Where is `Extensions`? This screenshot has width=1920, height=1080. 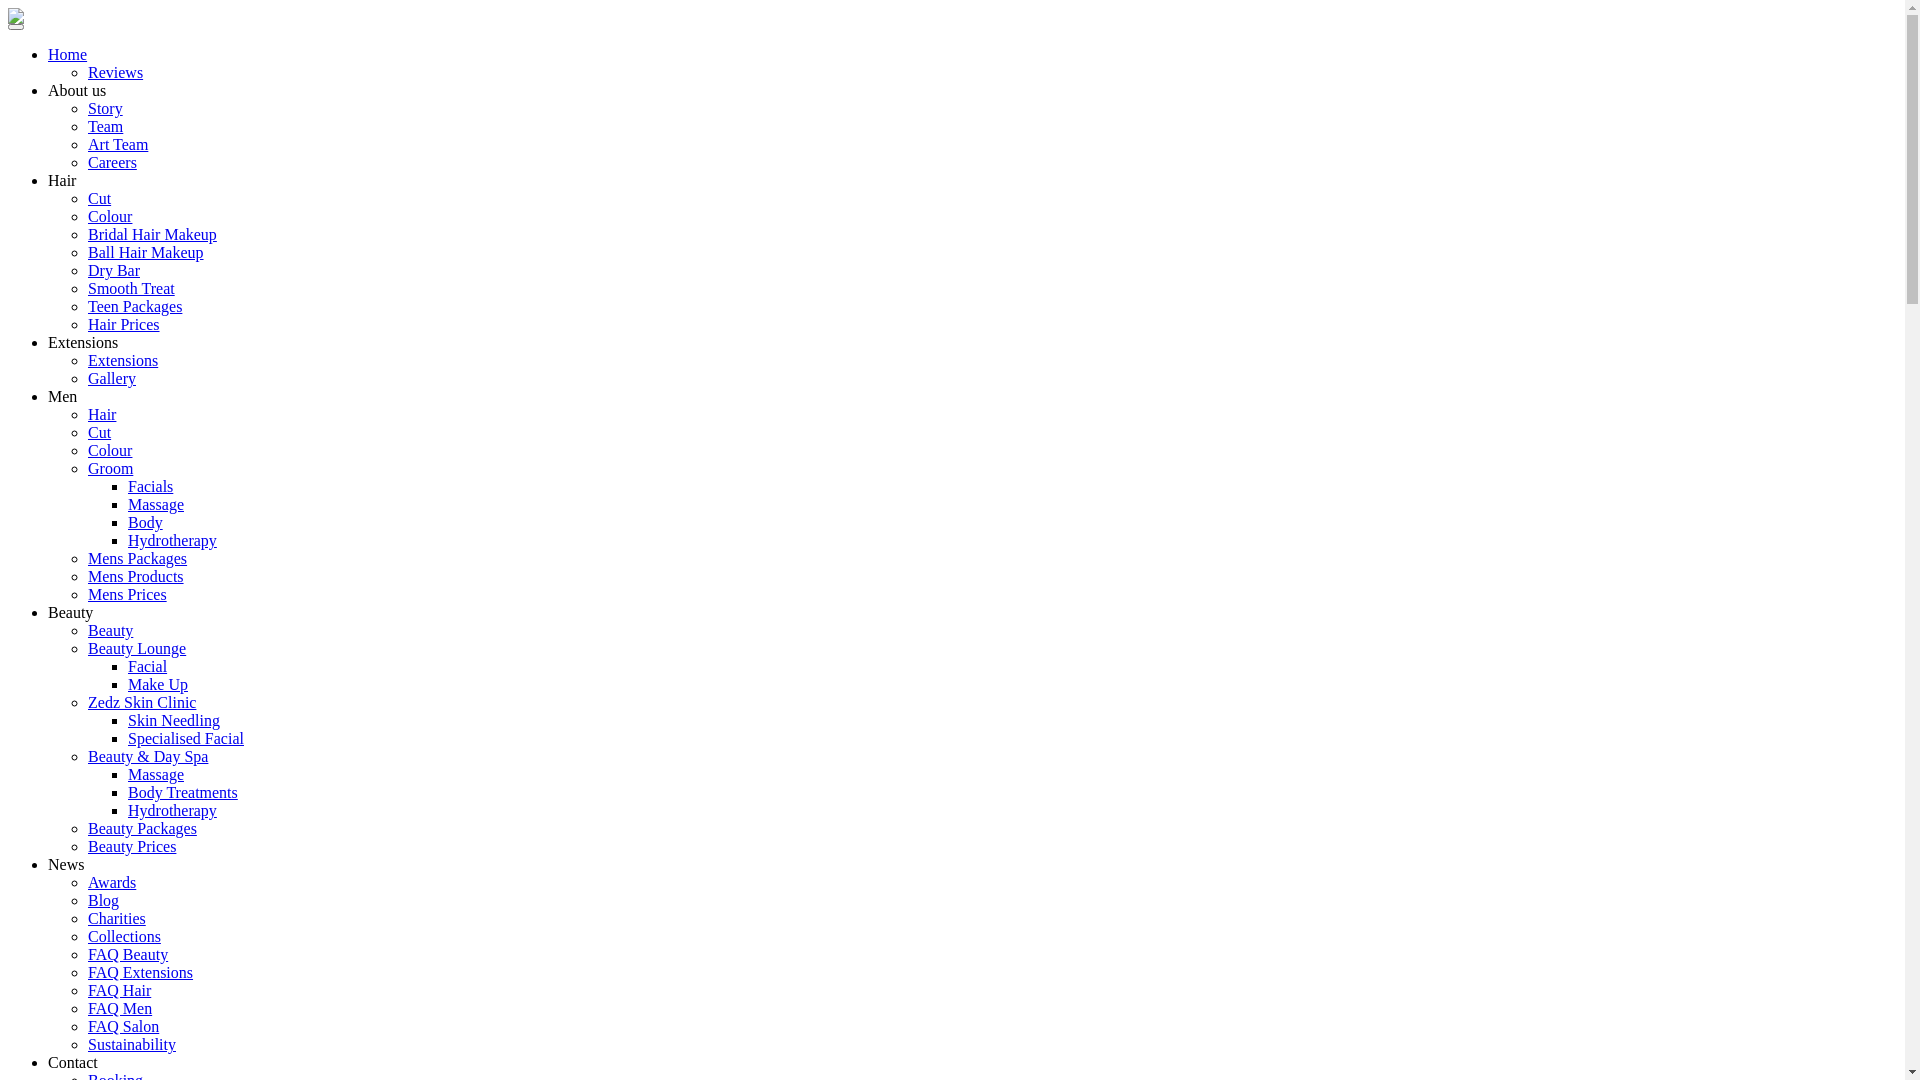
Extensions is located at coordinates (123, 360).